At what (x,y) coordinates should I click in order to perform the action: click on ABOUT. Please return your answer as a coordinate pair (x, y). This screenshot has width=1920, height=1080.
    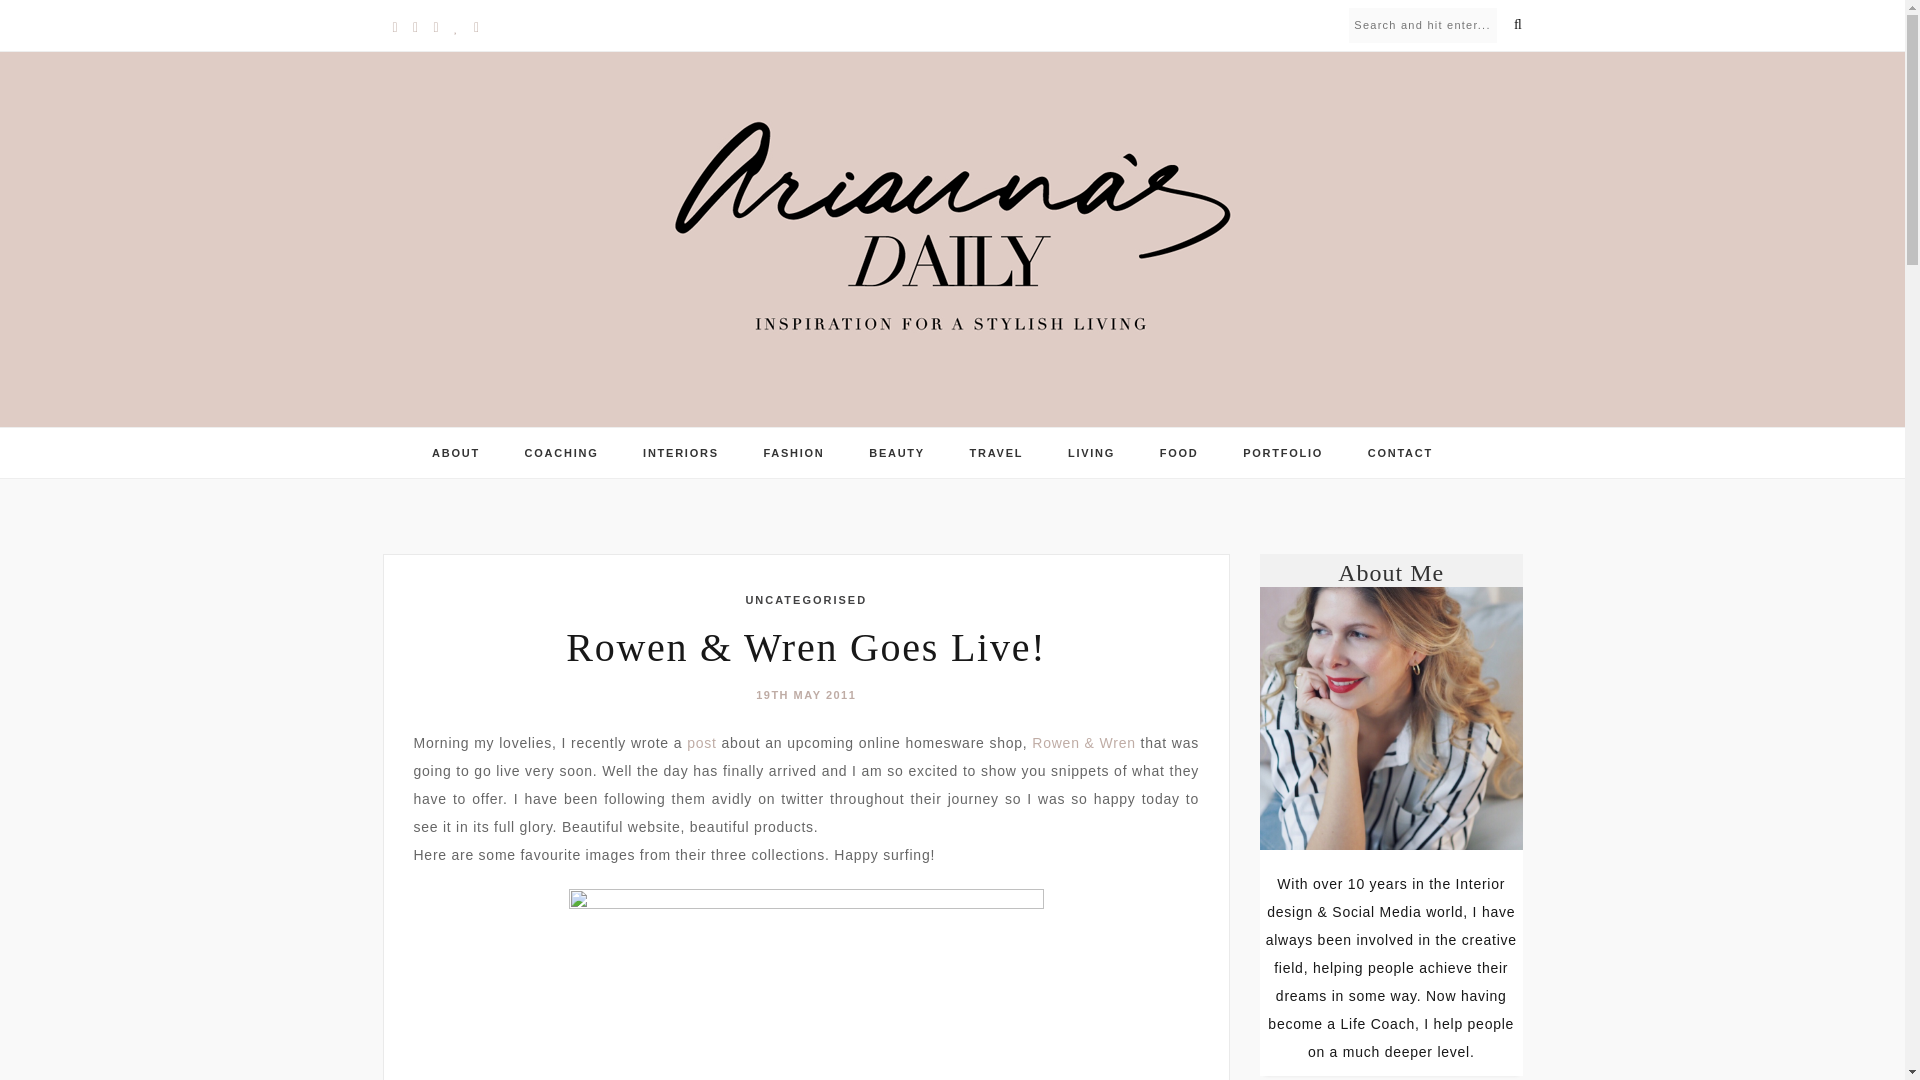
    Looking at the image, I should click on (456, 452).